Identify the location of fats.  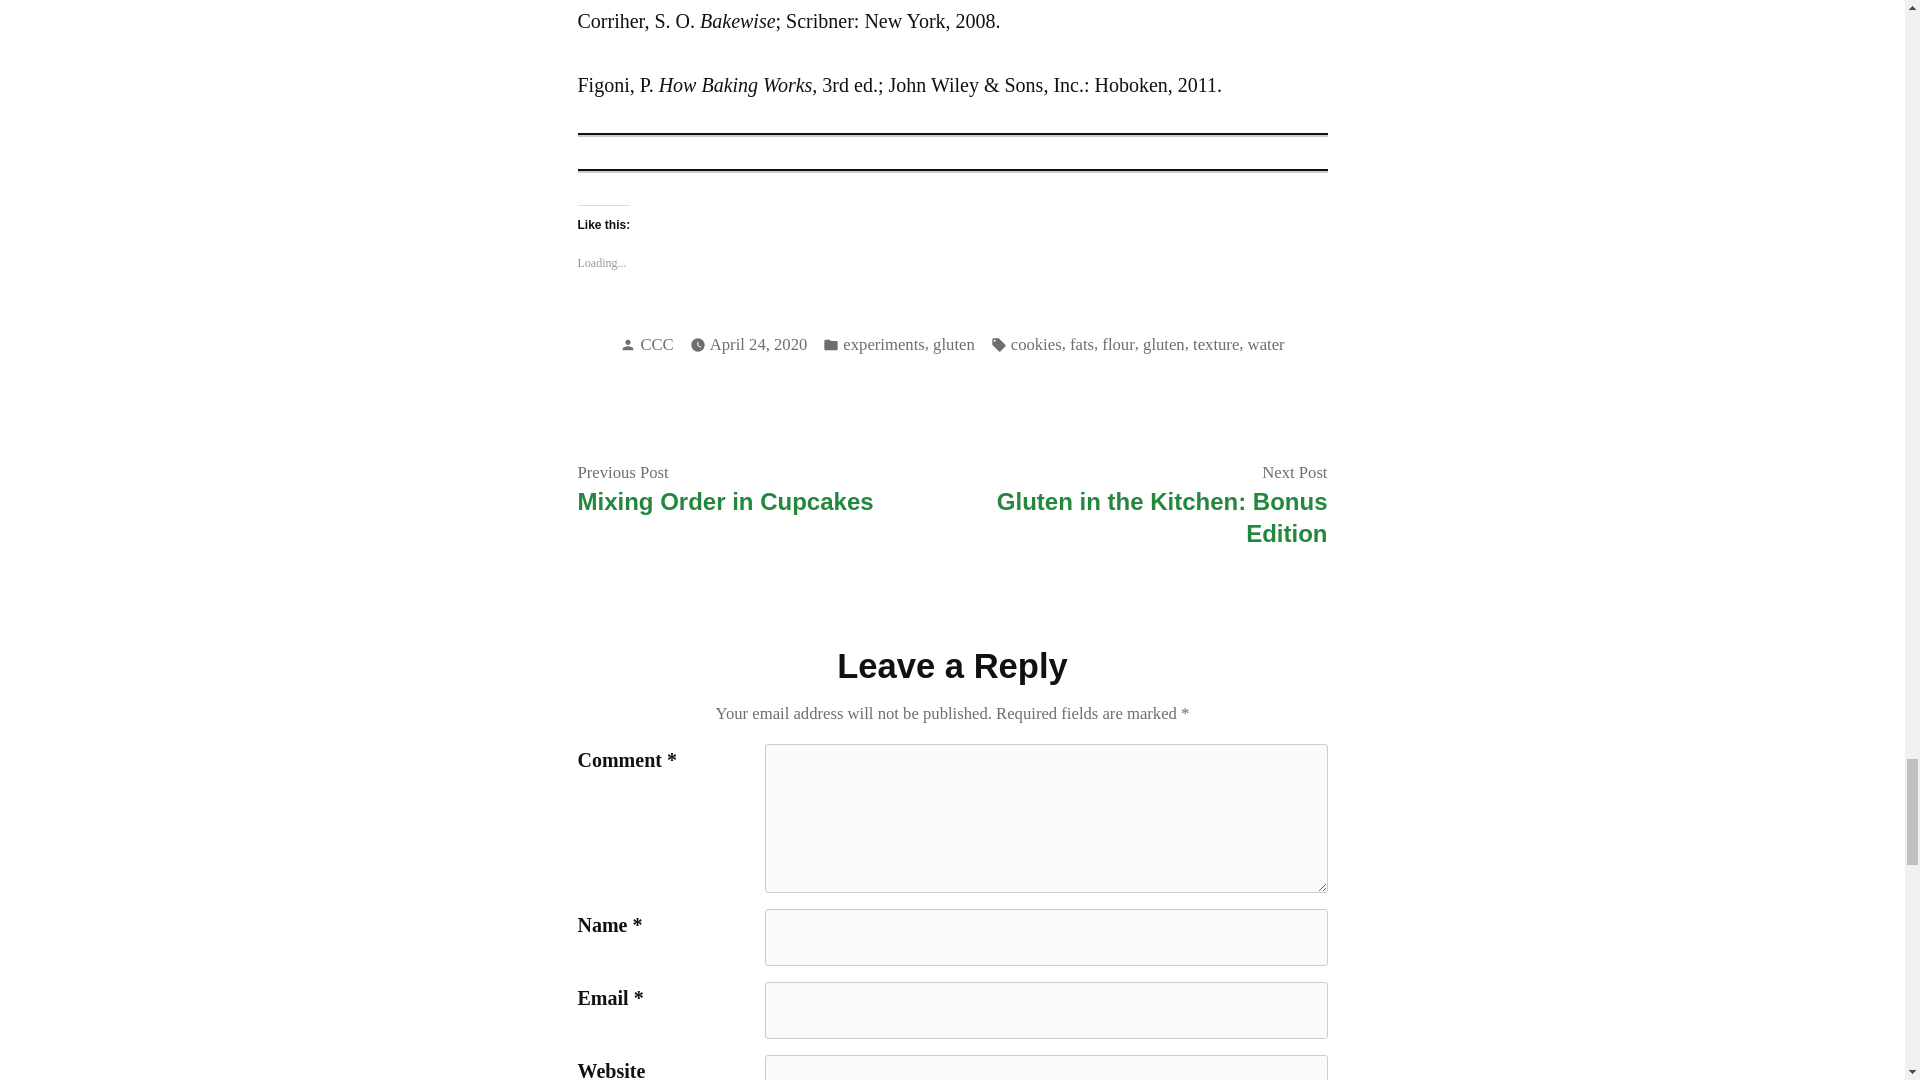
(1082, 344).